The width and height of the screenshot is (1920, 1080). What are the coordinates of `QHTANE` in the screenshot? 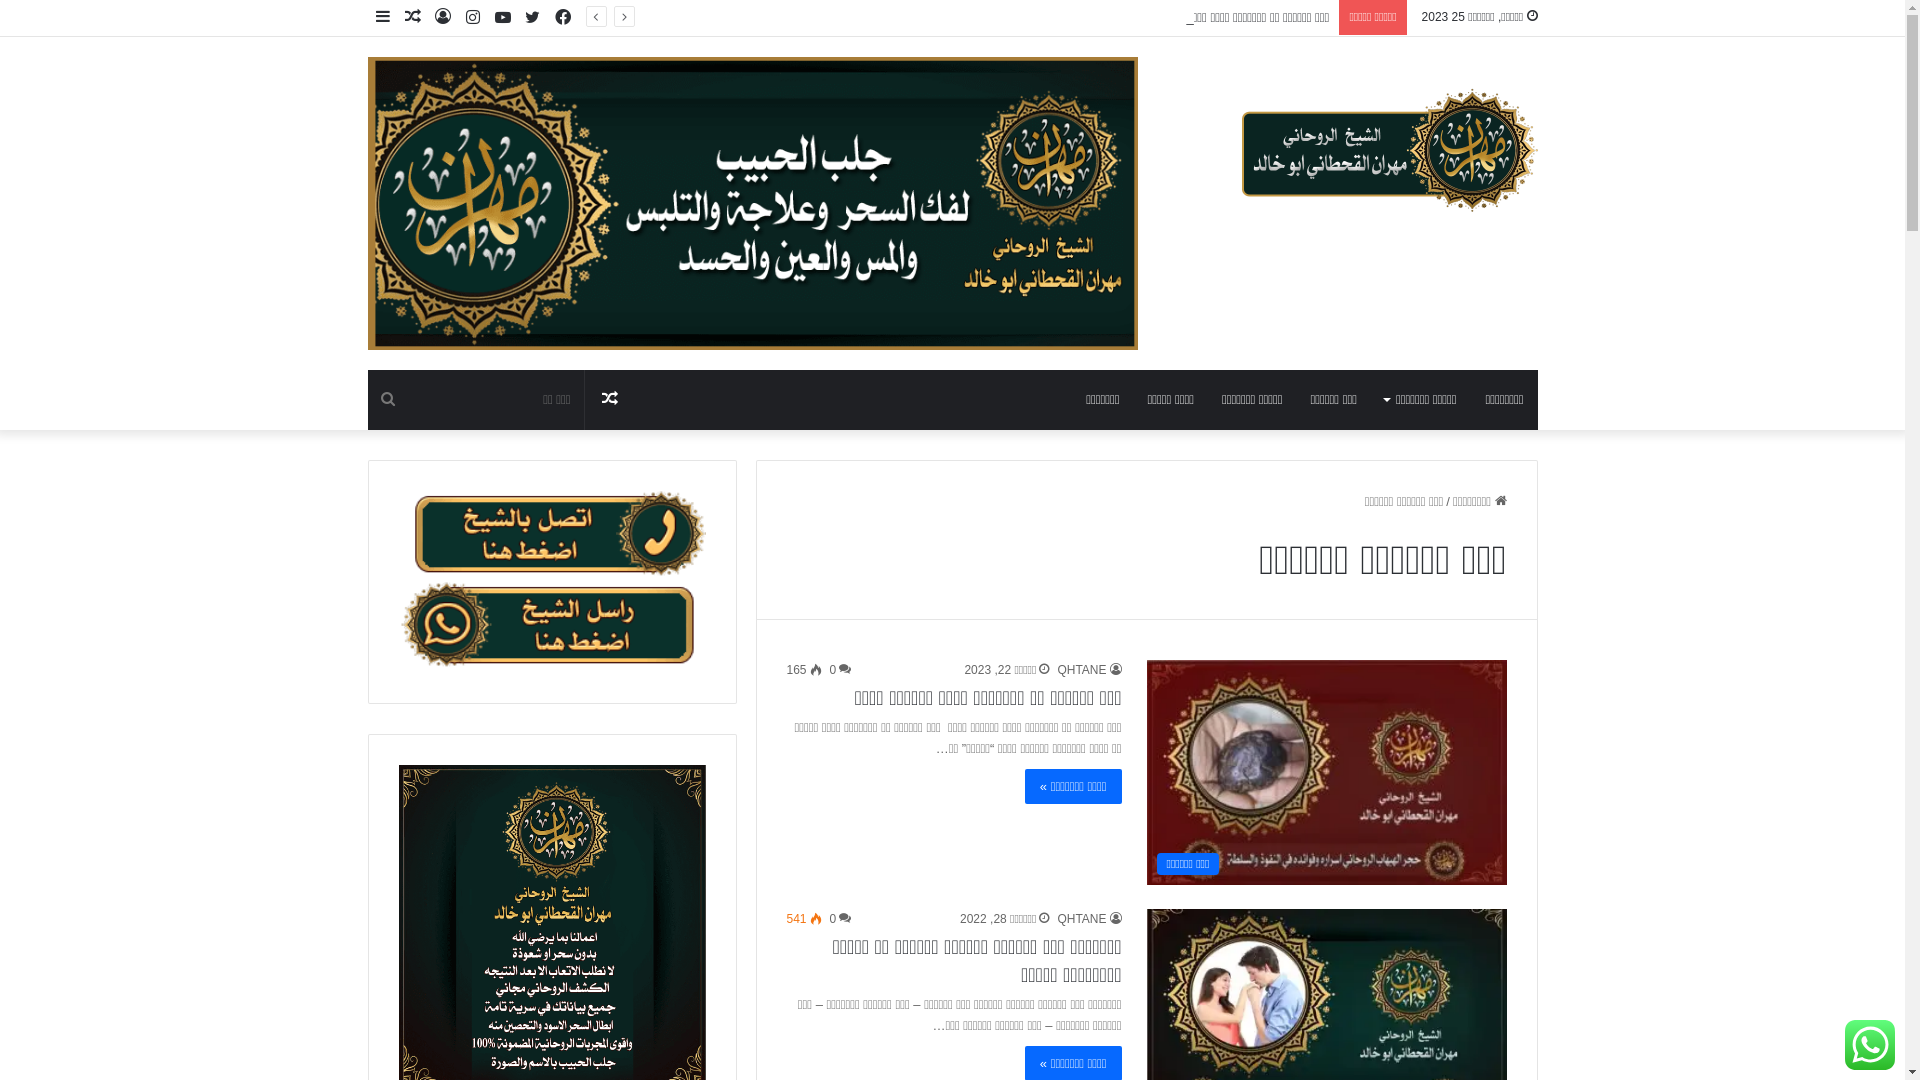 It's located at (1089, 670).